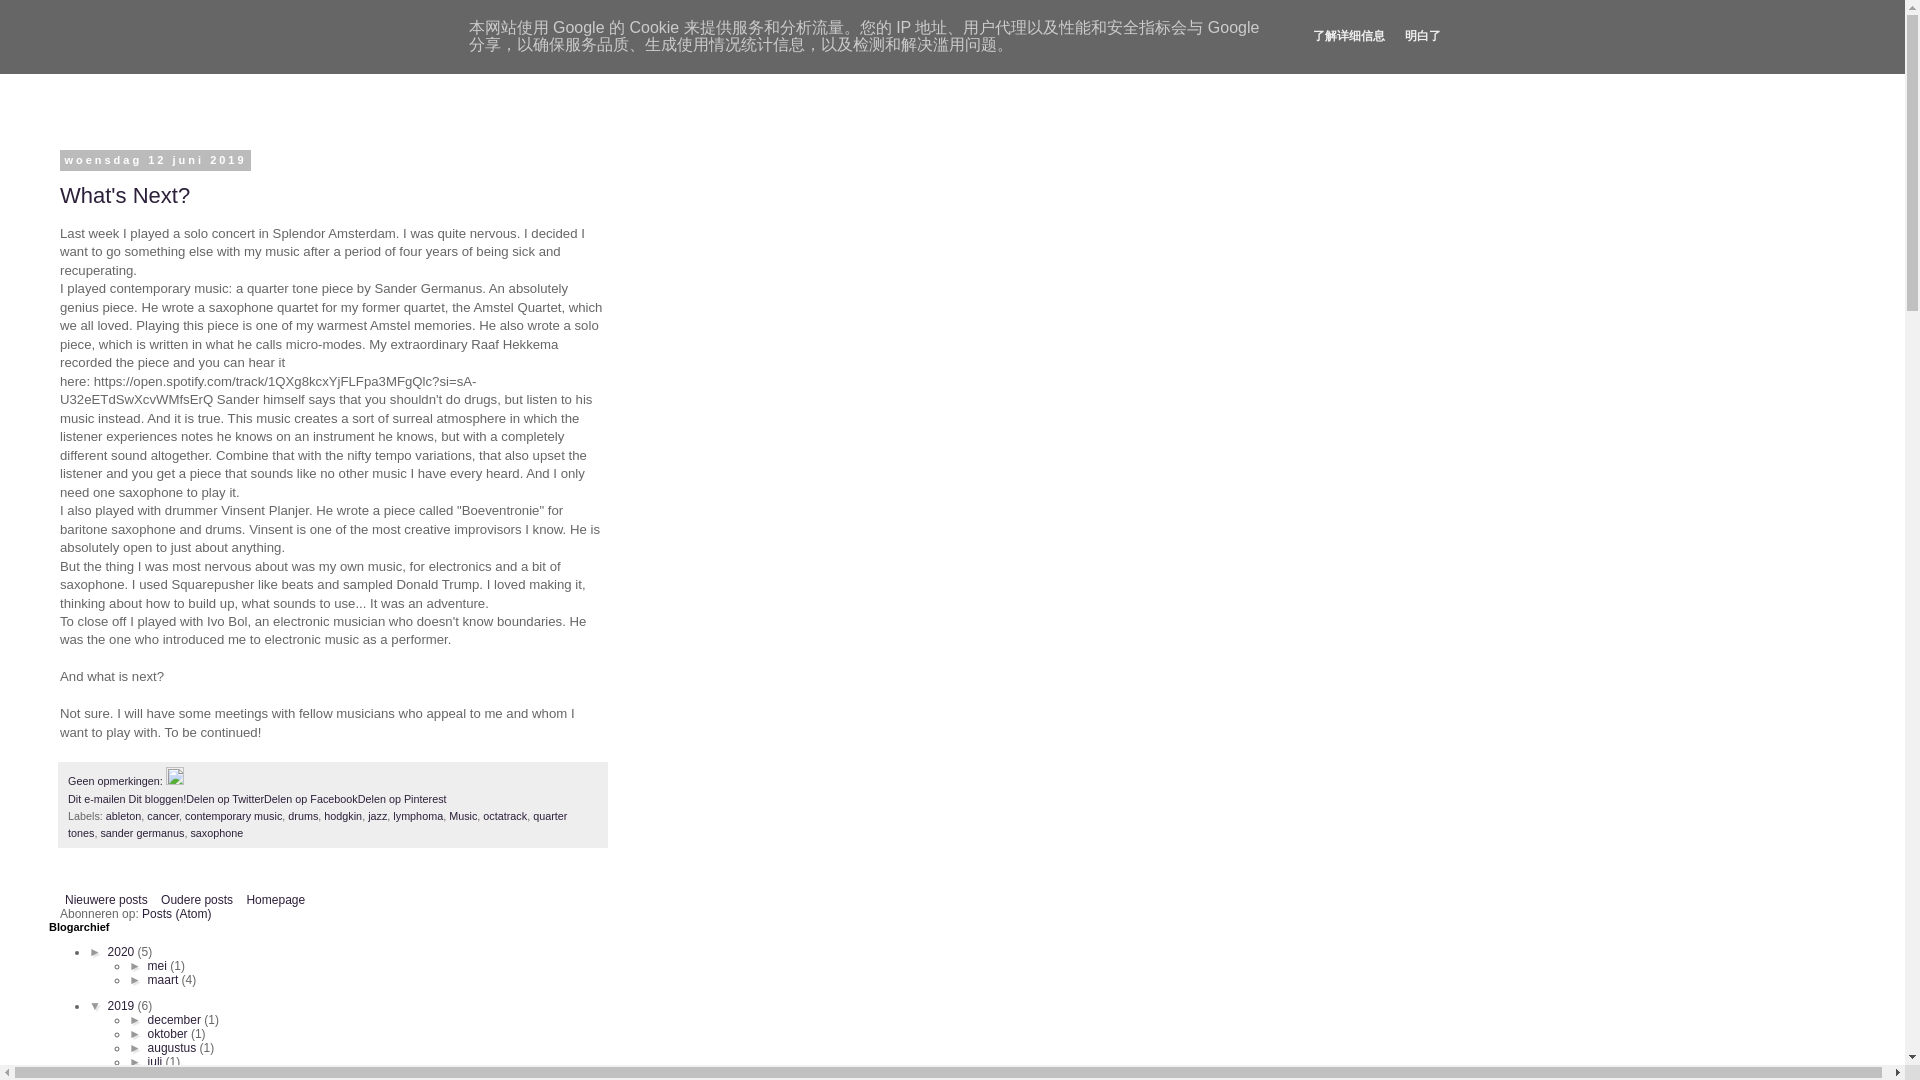 Image resolution: width=1920 pixels, height=1080 pixels. Describe the element at coordinates (504, 816) in the screenshot. I see `octatrack` at that location.